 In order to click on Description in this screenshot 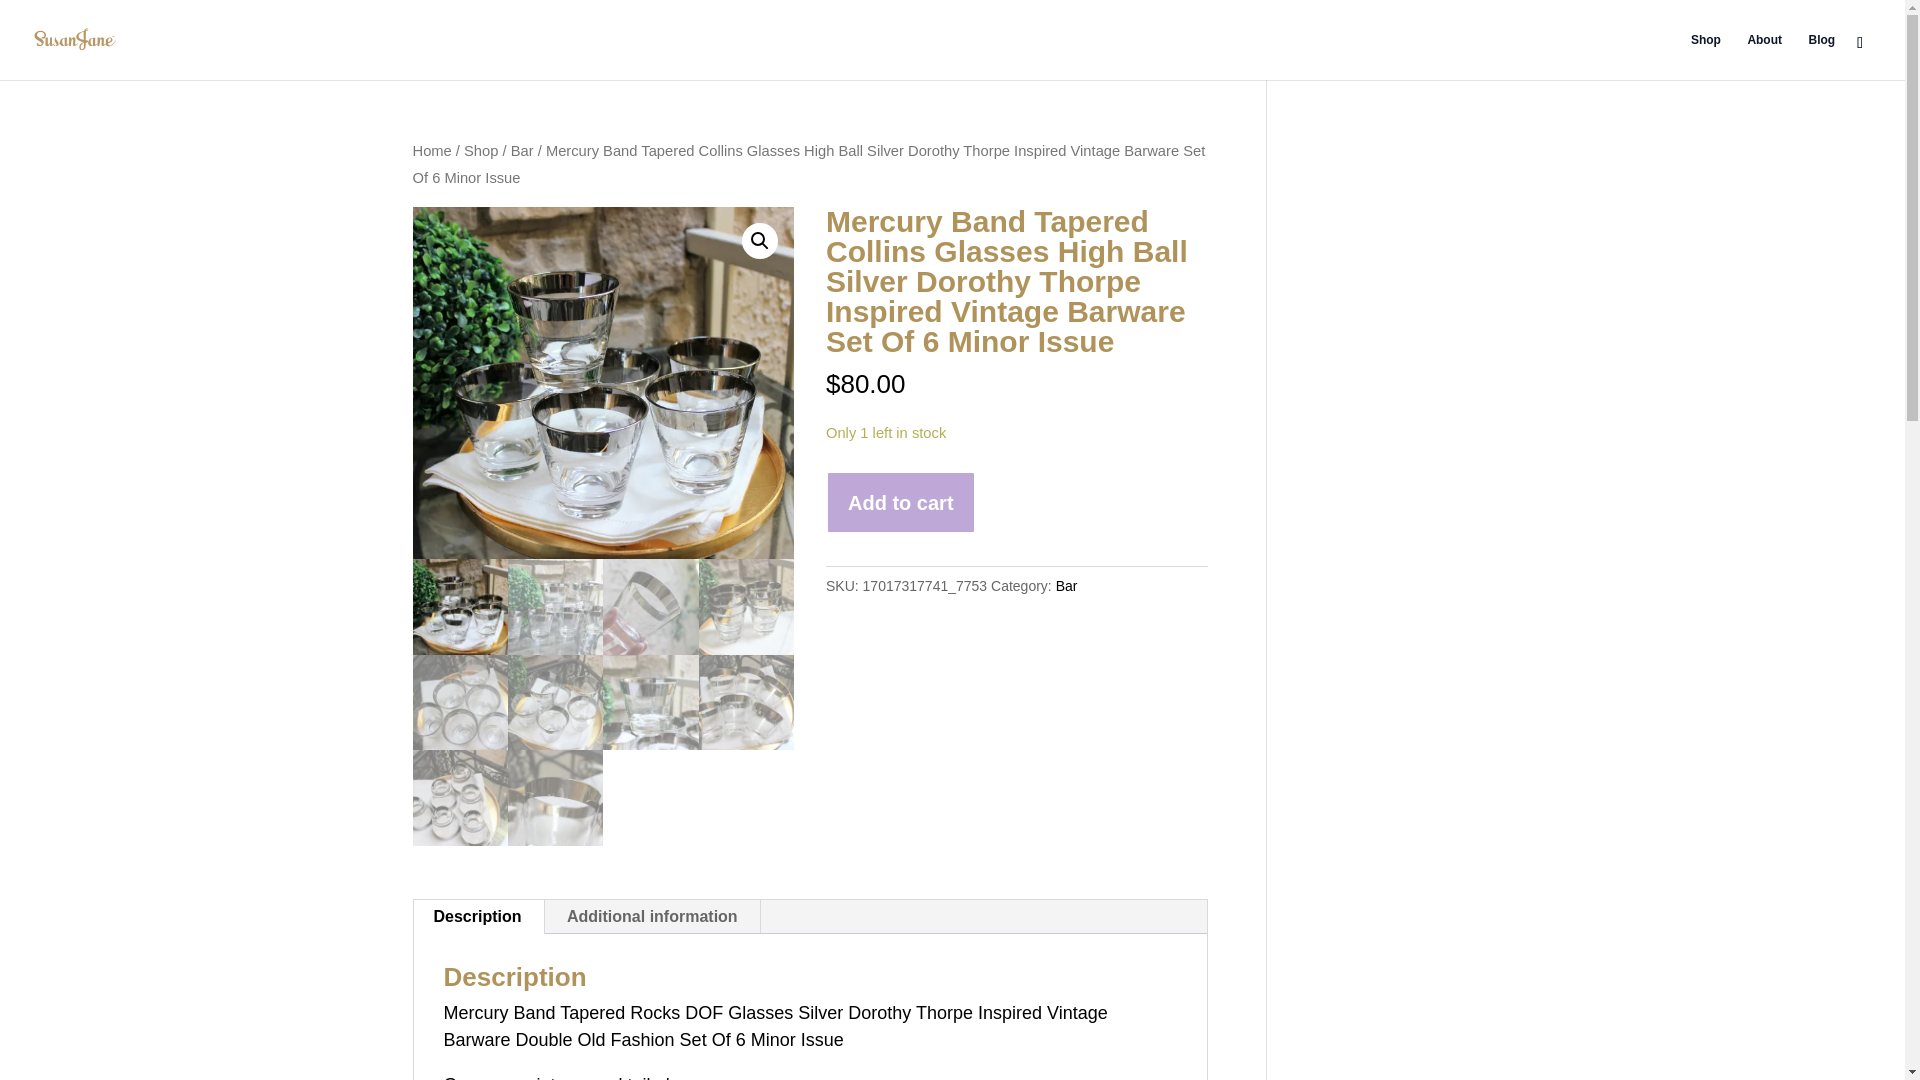, I will do `click(478, 916)`.